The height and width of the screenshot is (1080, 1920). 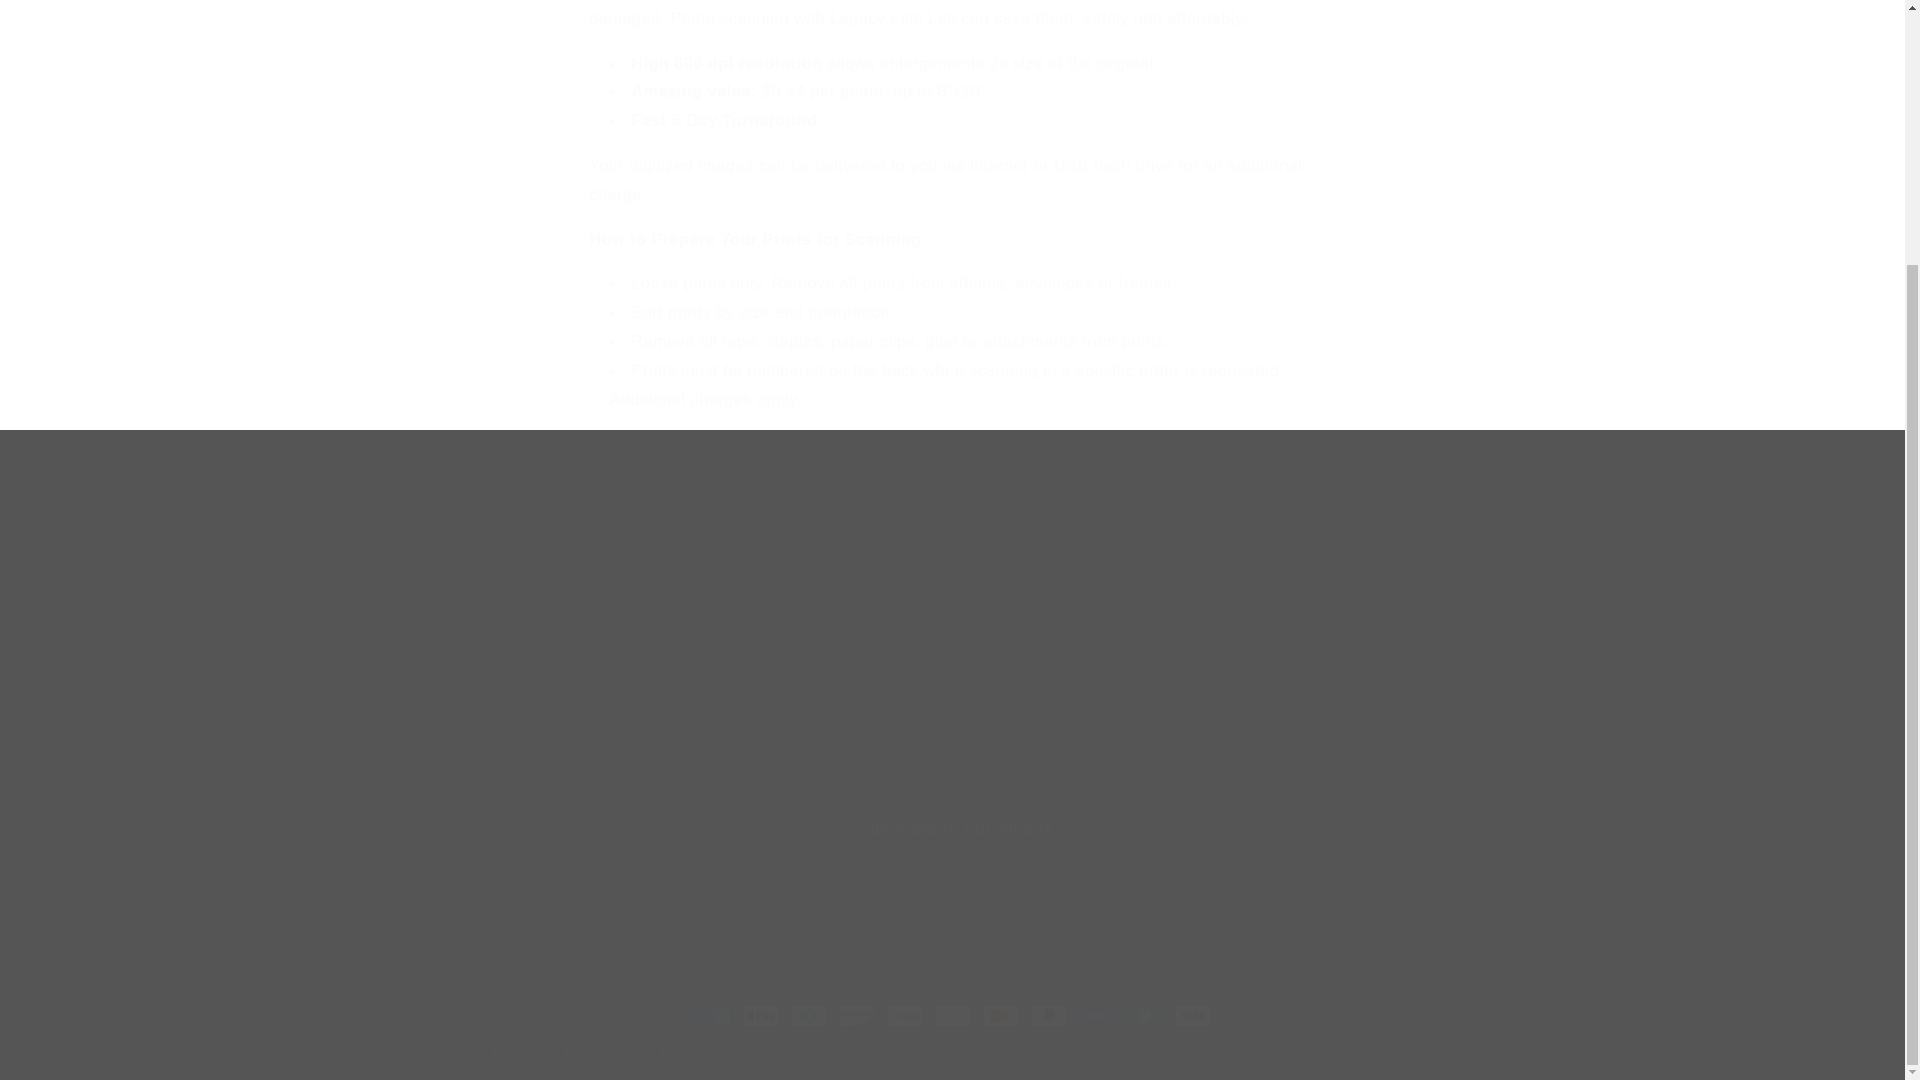 I want to click on Instagram, so click(x=951, y=862).